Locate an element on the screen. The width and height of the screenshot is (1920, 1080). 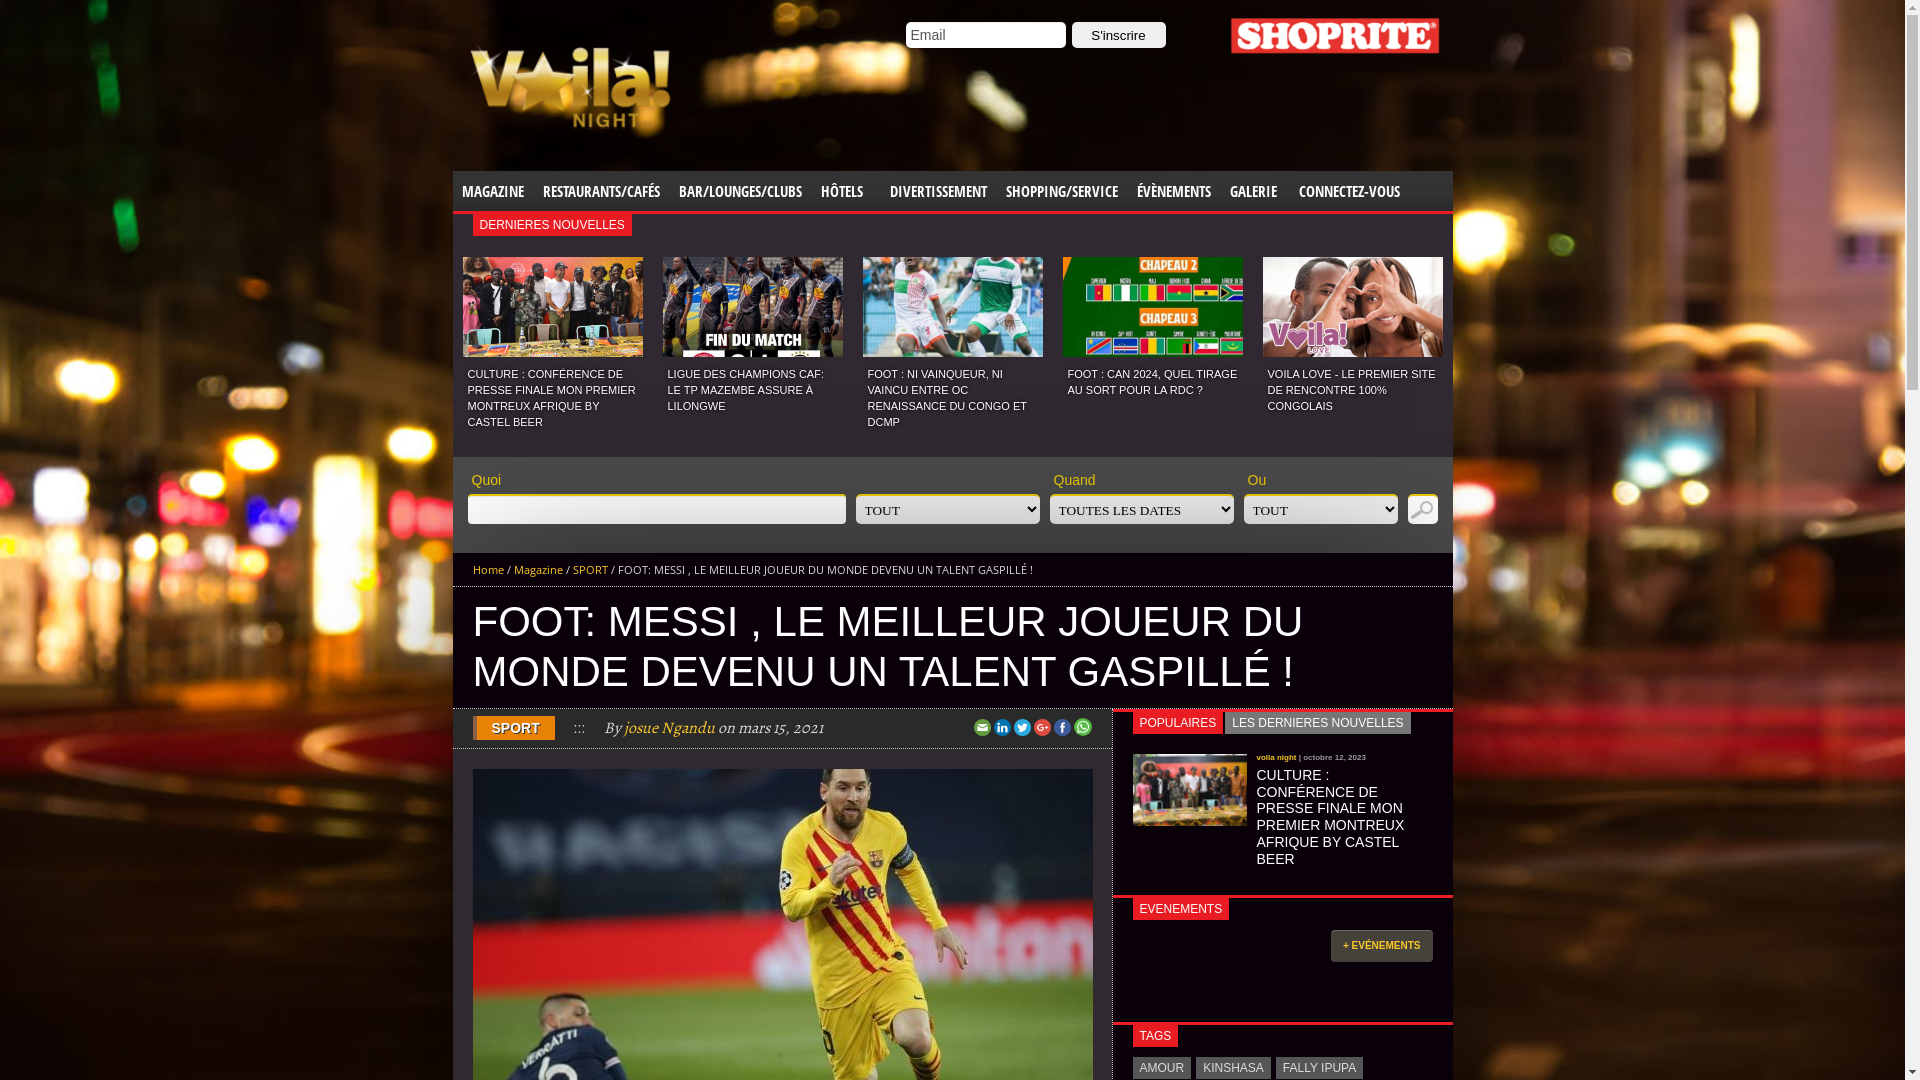
S'inscrire is located at coordinates (1119, 35).